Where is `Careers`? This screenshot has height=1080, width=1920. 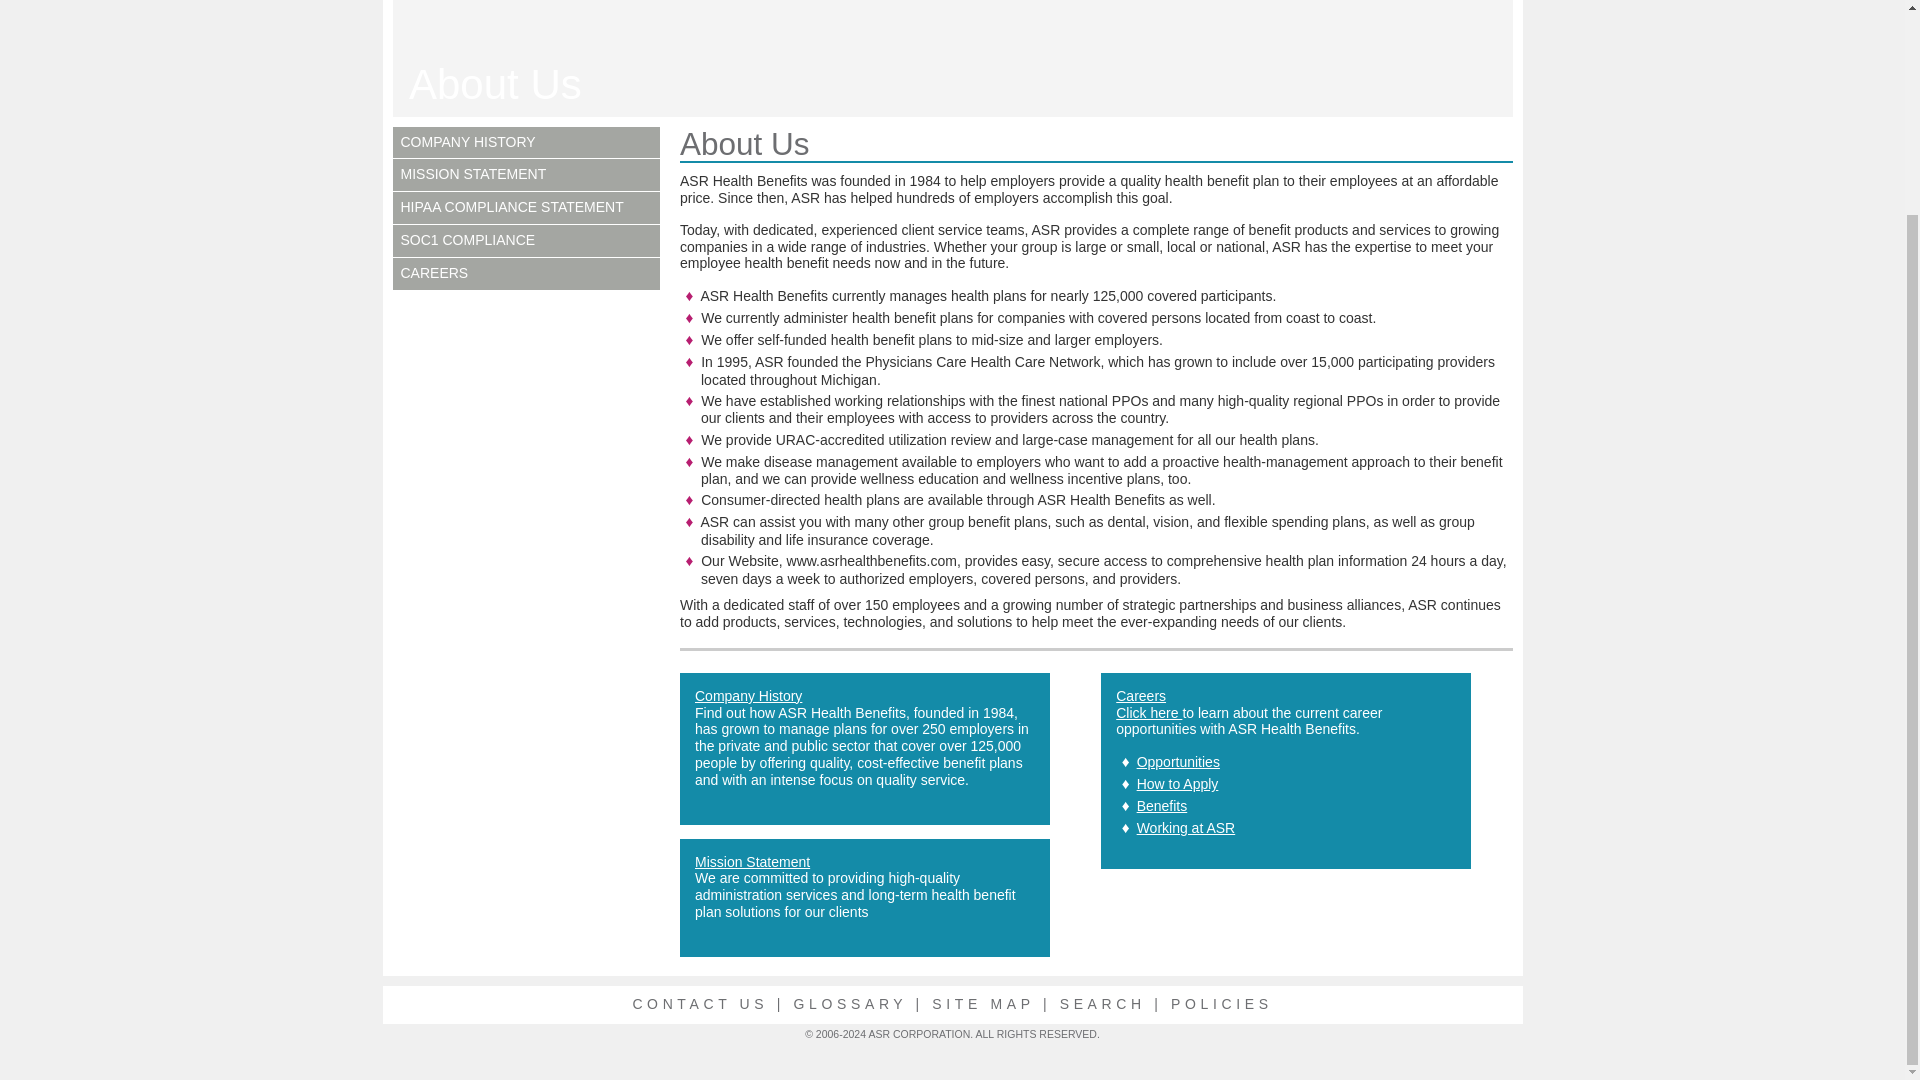
Careers is located at coordinates (1140, 696).